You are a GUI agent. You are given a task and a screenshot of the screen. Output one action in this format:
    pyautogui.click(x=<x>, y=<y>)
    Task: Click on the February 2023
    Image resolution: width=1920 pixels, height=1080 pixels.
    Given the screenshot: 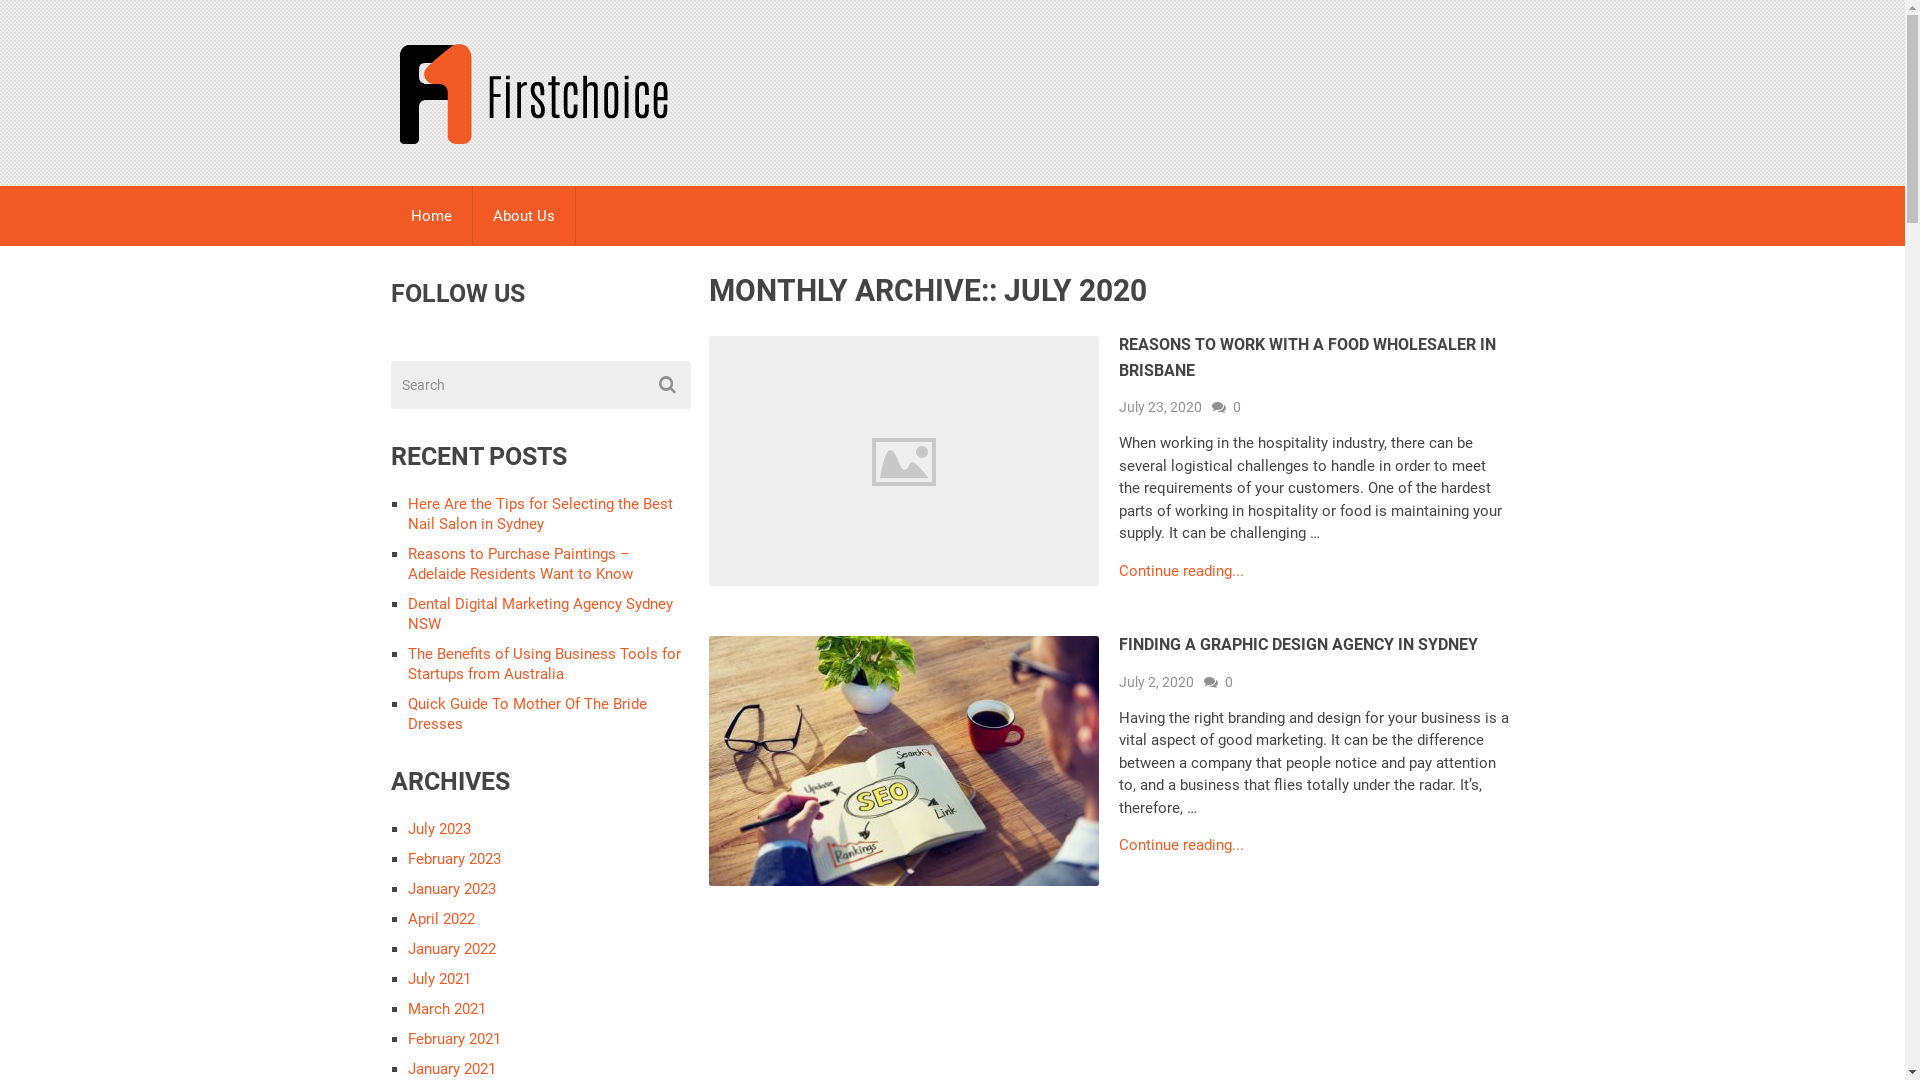 What is the action you would take?
    pyautogui.click(x=454, y=859)
    